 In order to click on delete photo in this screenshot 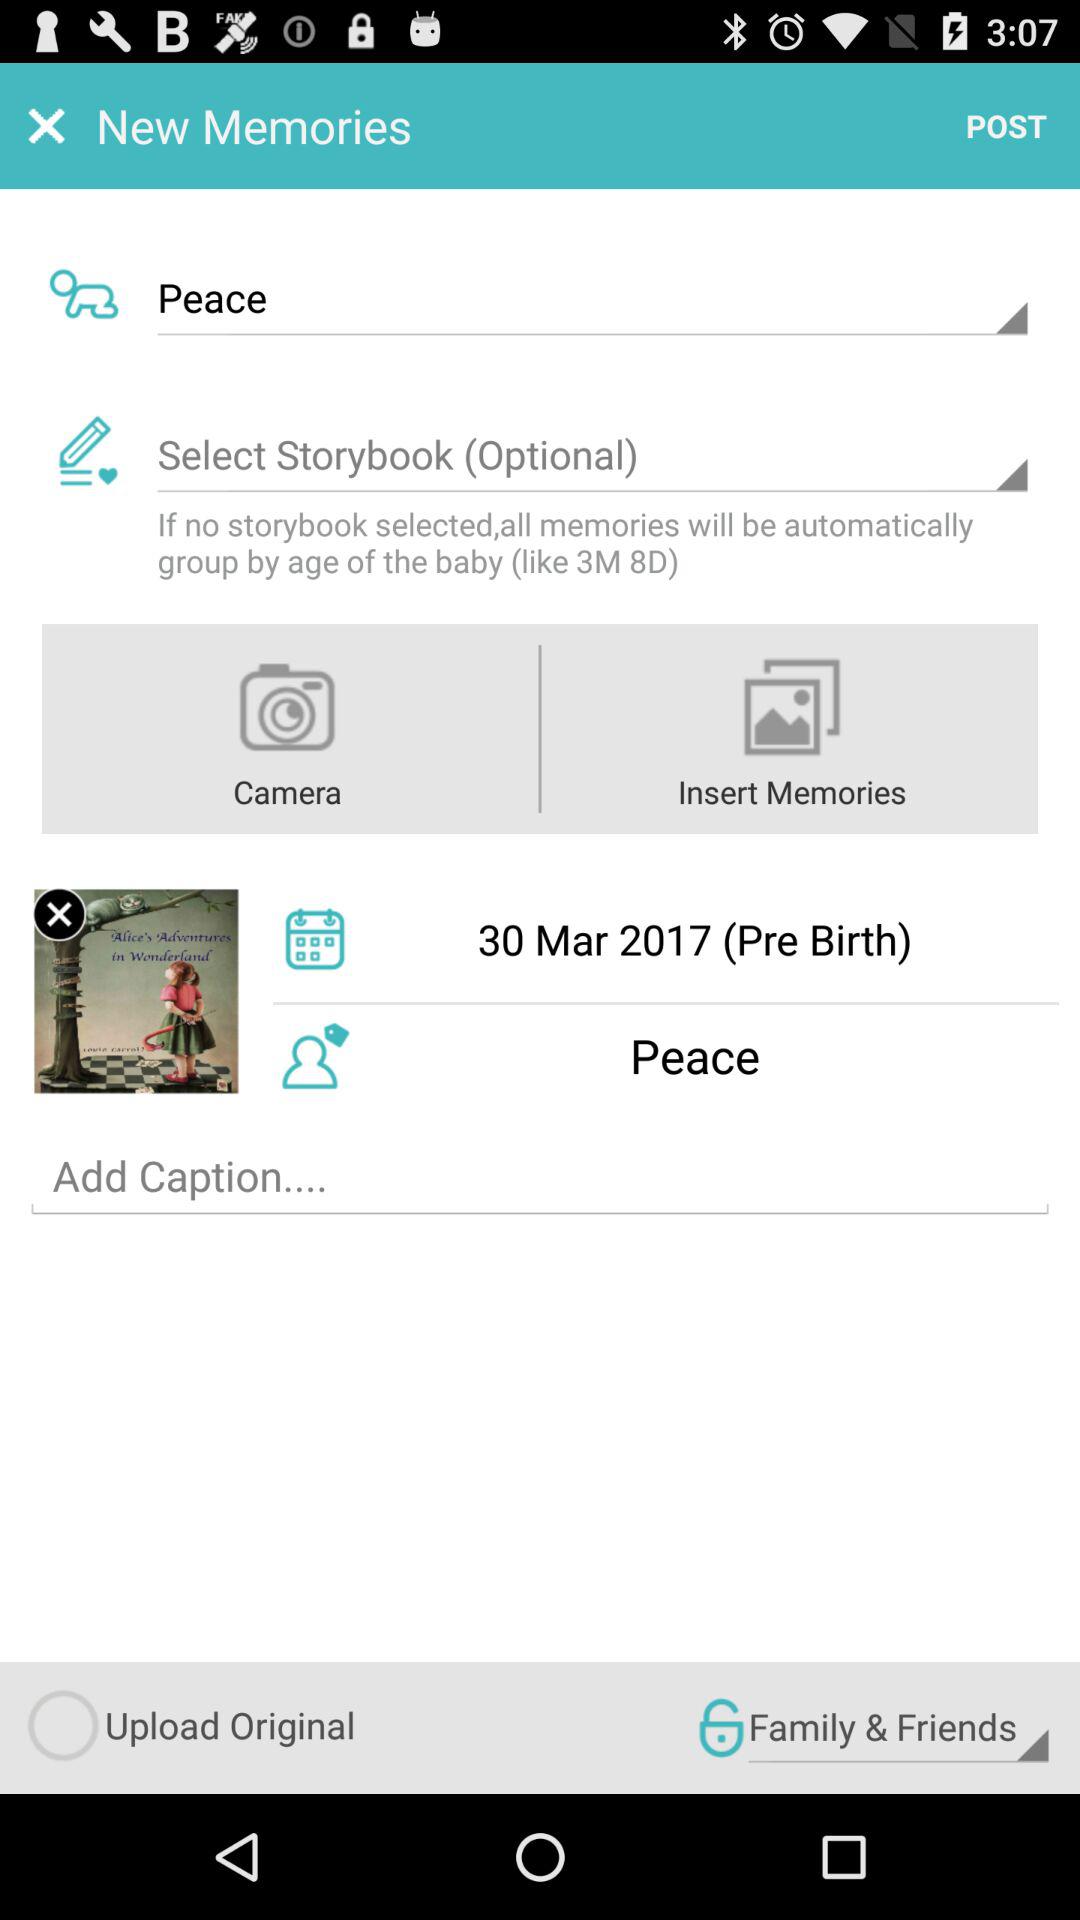, I will do `click(59, 914)`.